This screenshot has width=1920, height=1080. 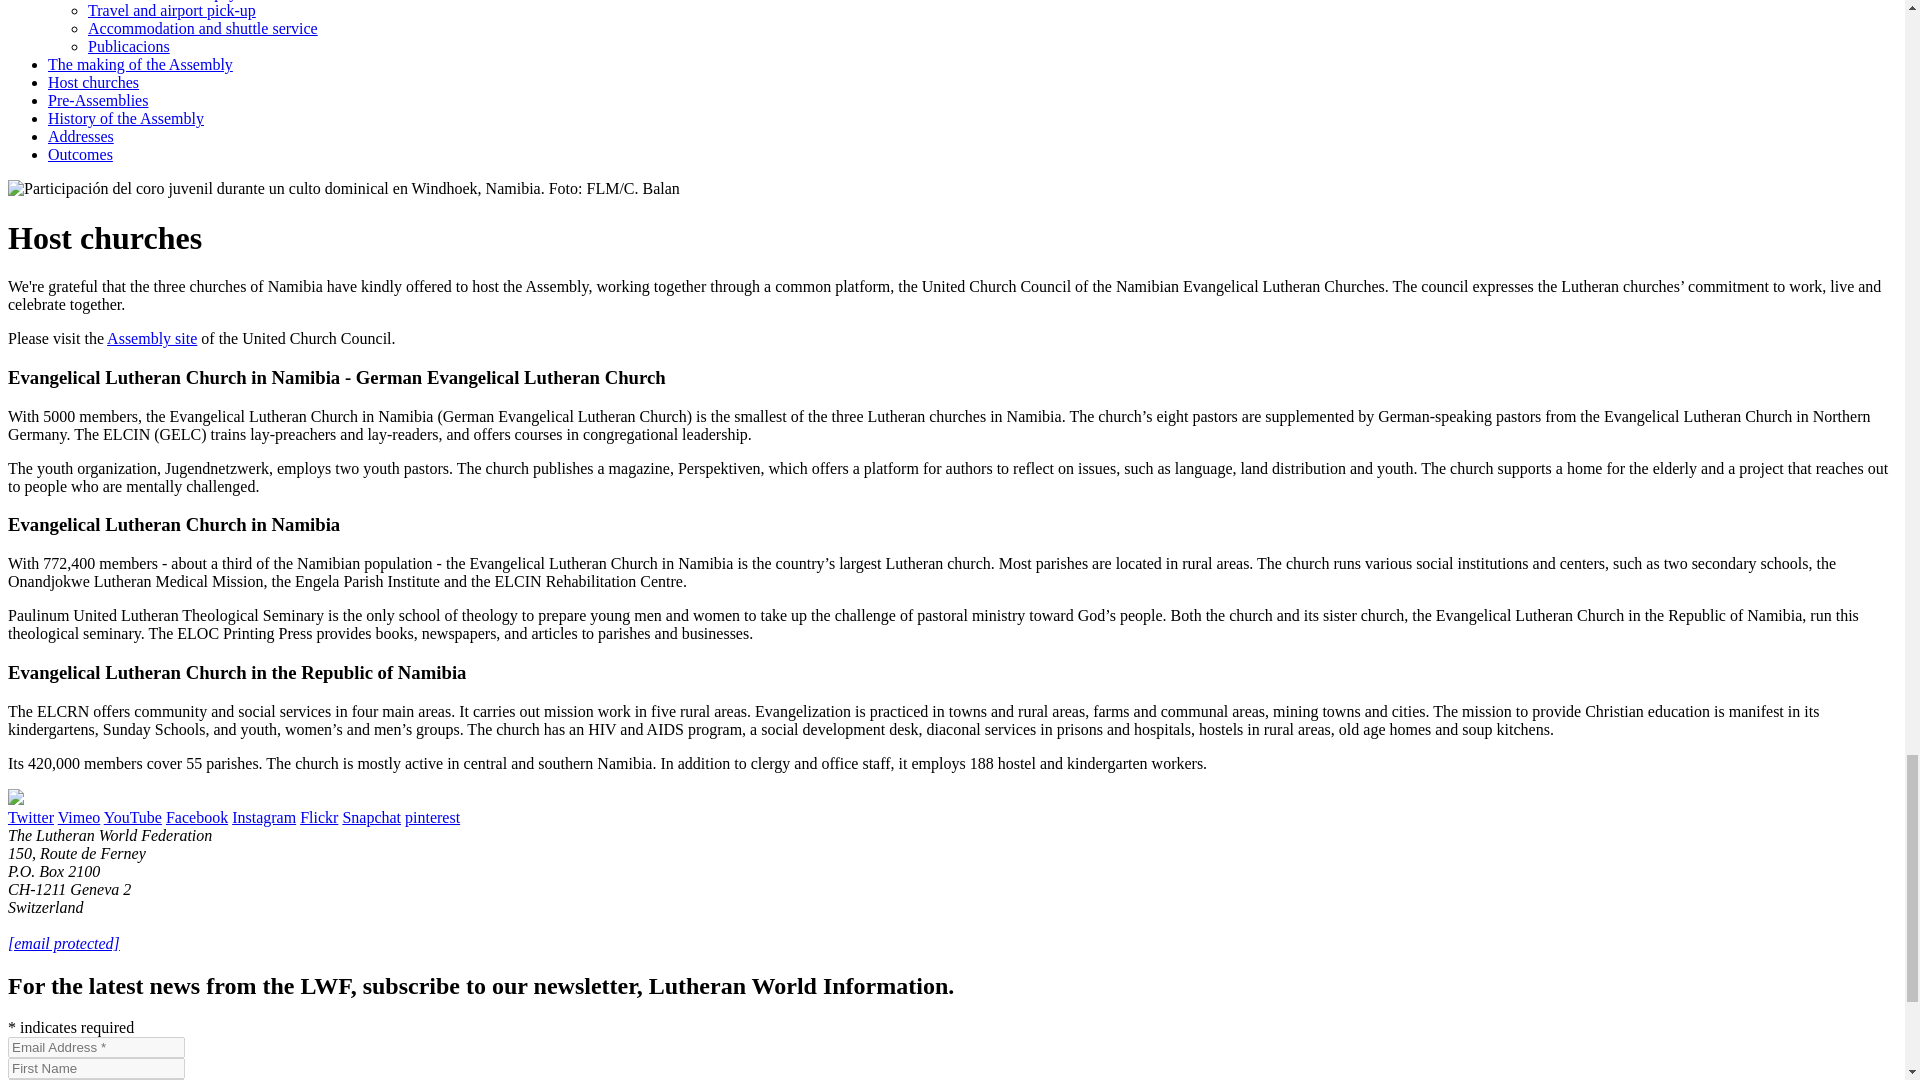 What do you see at coordinates (129, 46) in the screenshot?
I see `Publications` at bounding box center [129, 46].